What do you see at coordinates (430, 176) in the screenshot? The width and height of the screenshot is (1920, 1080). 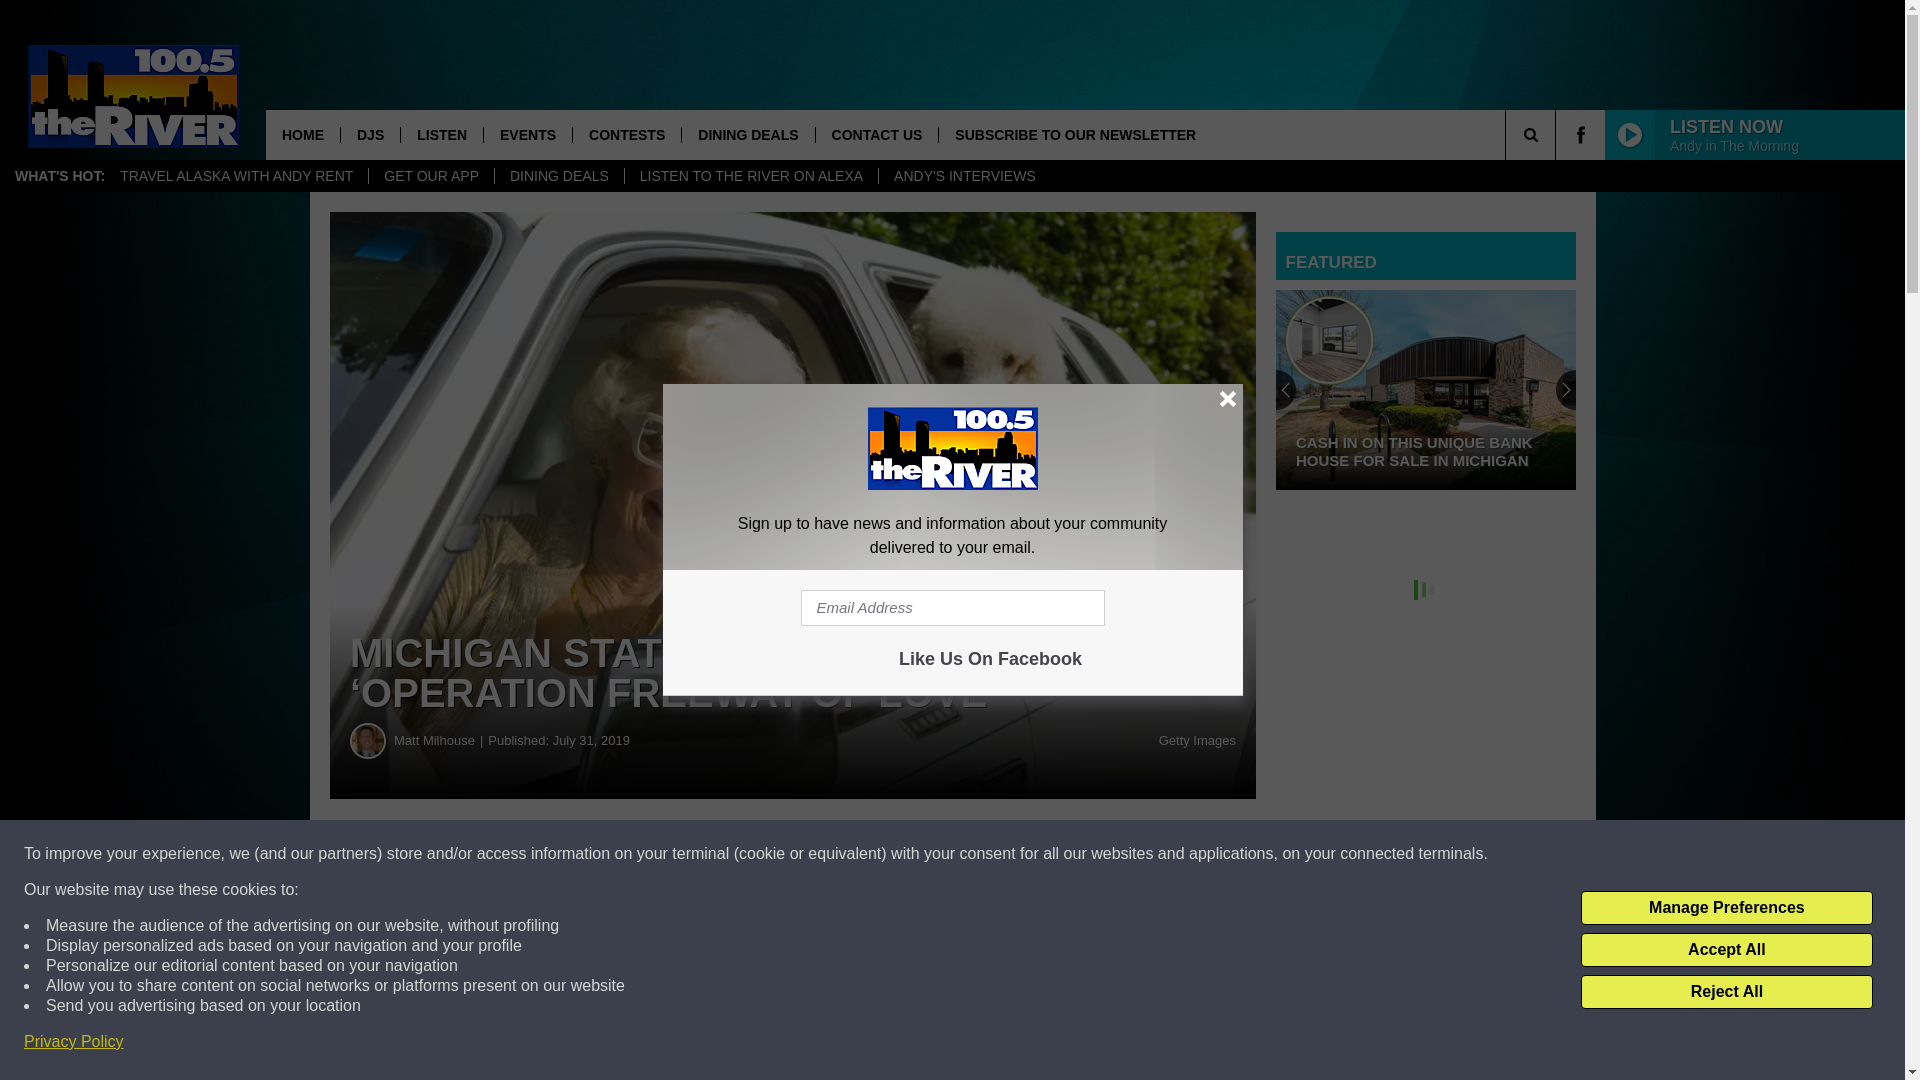 I see `GET OUR APP` at bounding box center [430, 176].